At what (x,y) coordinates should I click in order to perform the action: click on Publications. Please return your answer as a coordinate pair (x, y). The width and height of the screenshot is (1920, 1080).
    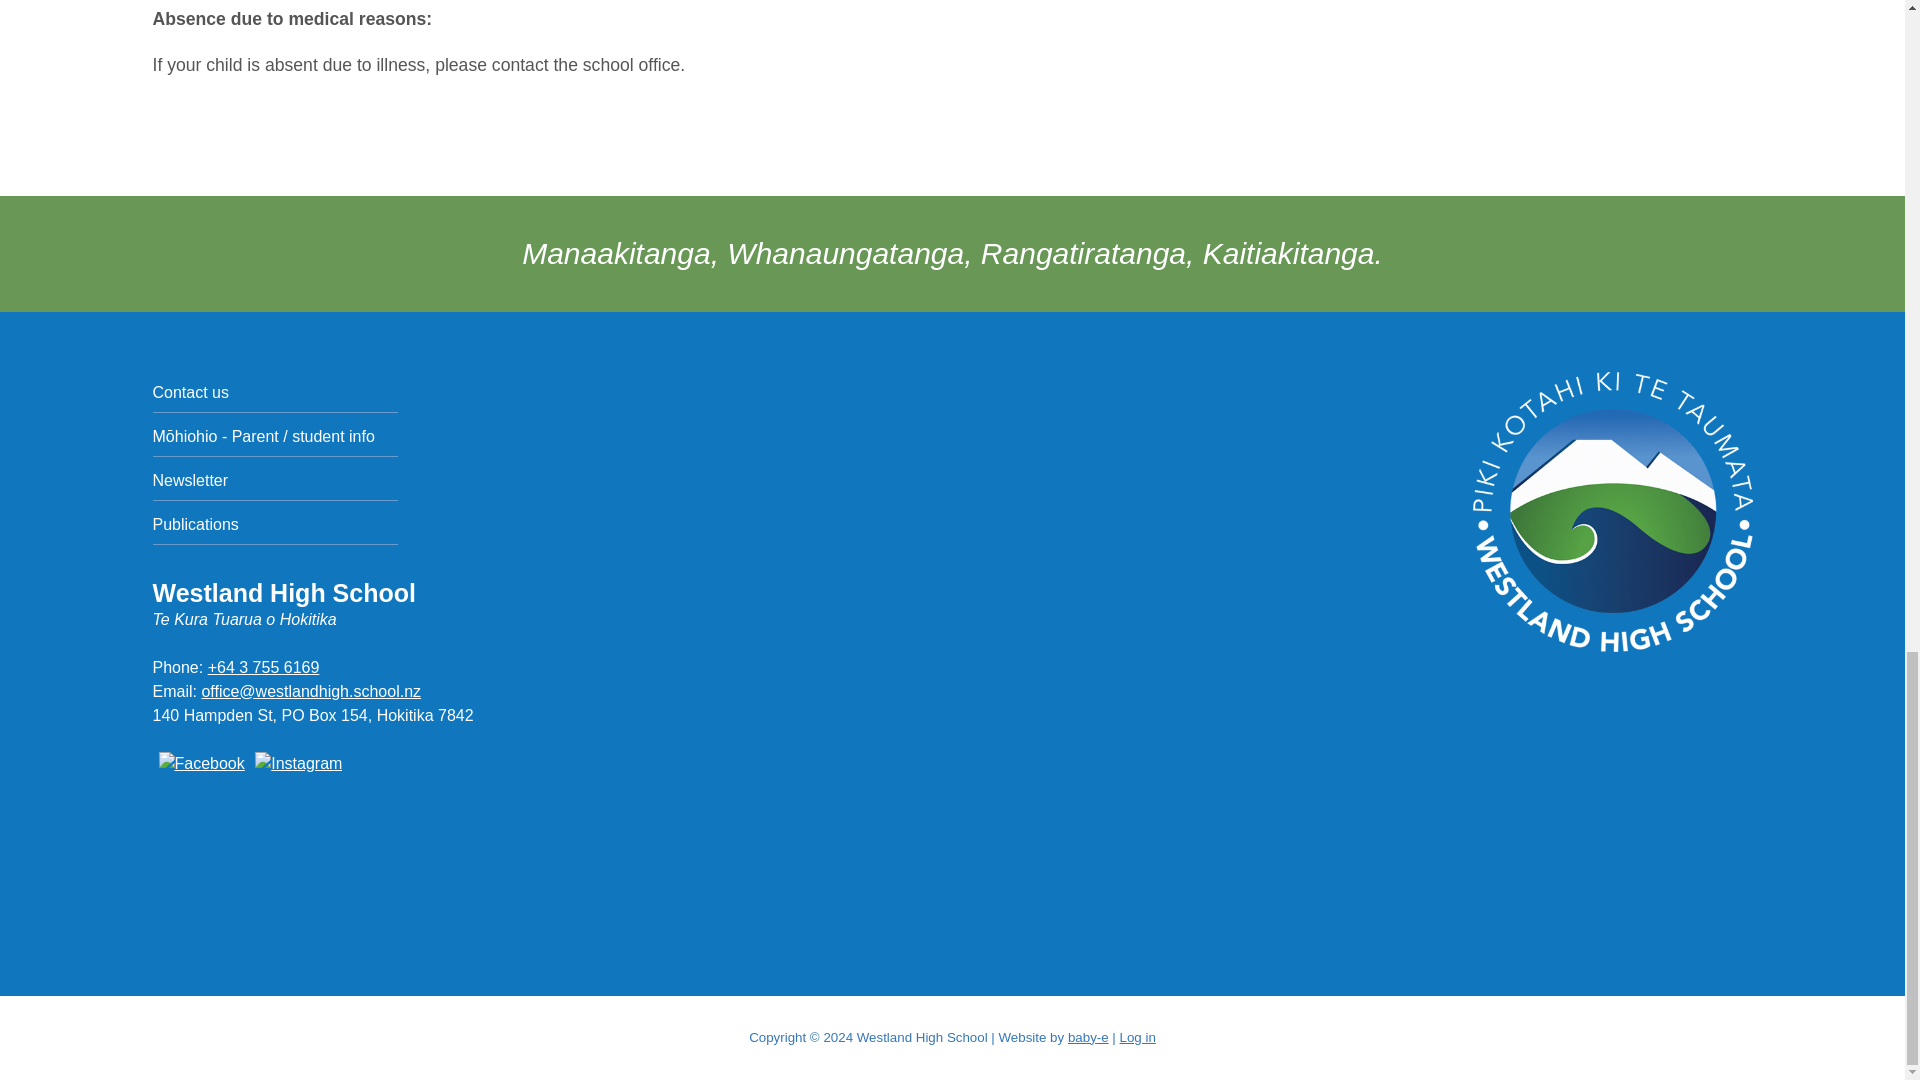
    Looking at the image, I should click on (274, 526).